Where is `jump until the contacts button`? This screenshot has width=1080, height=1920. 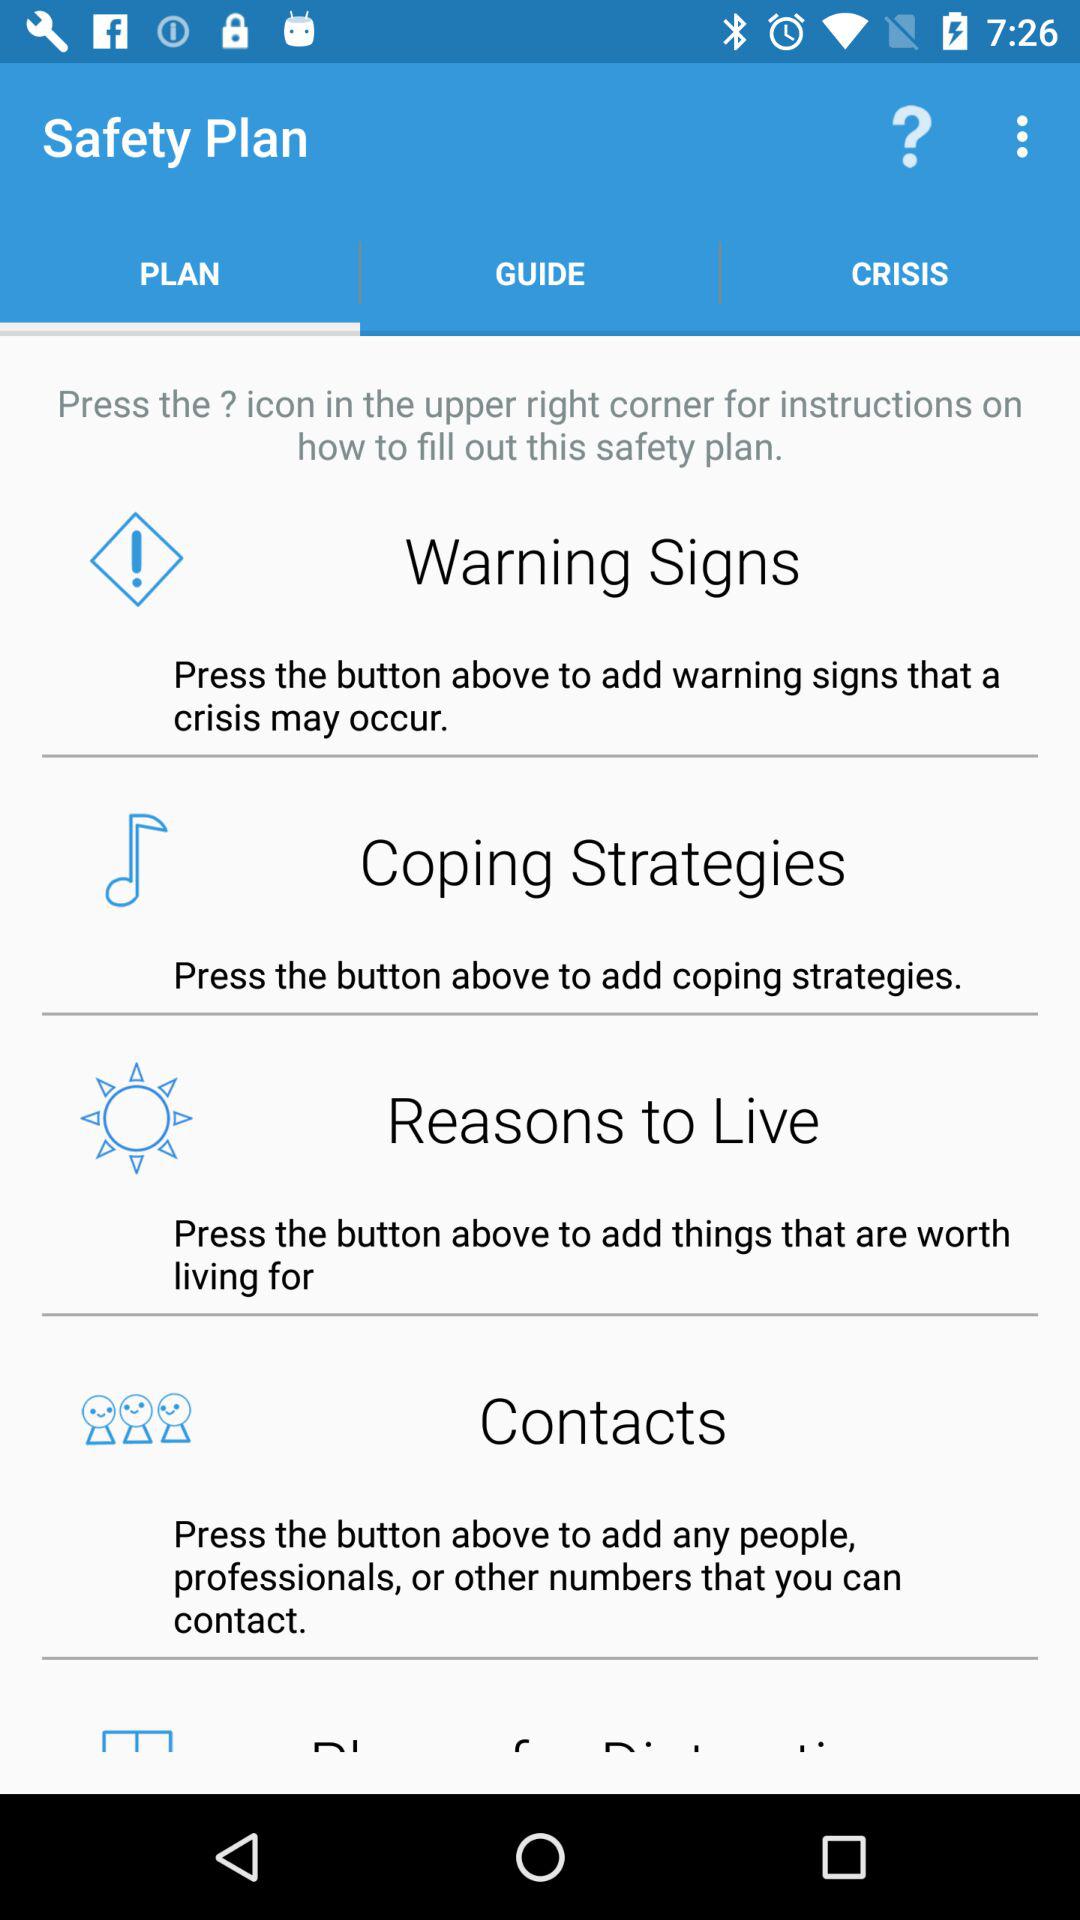
jump until the contacts button is located at coordinates (540, 1418).